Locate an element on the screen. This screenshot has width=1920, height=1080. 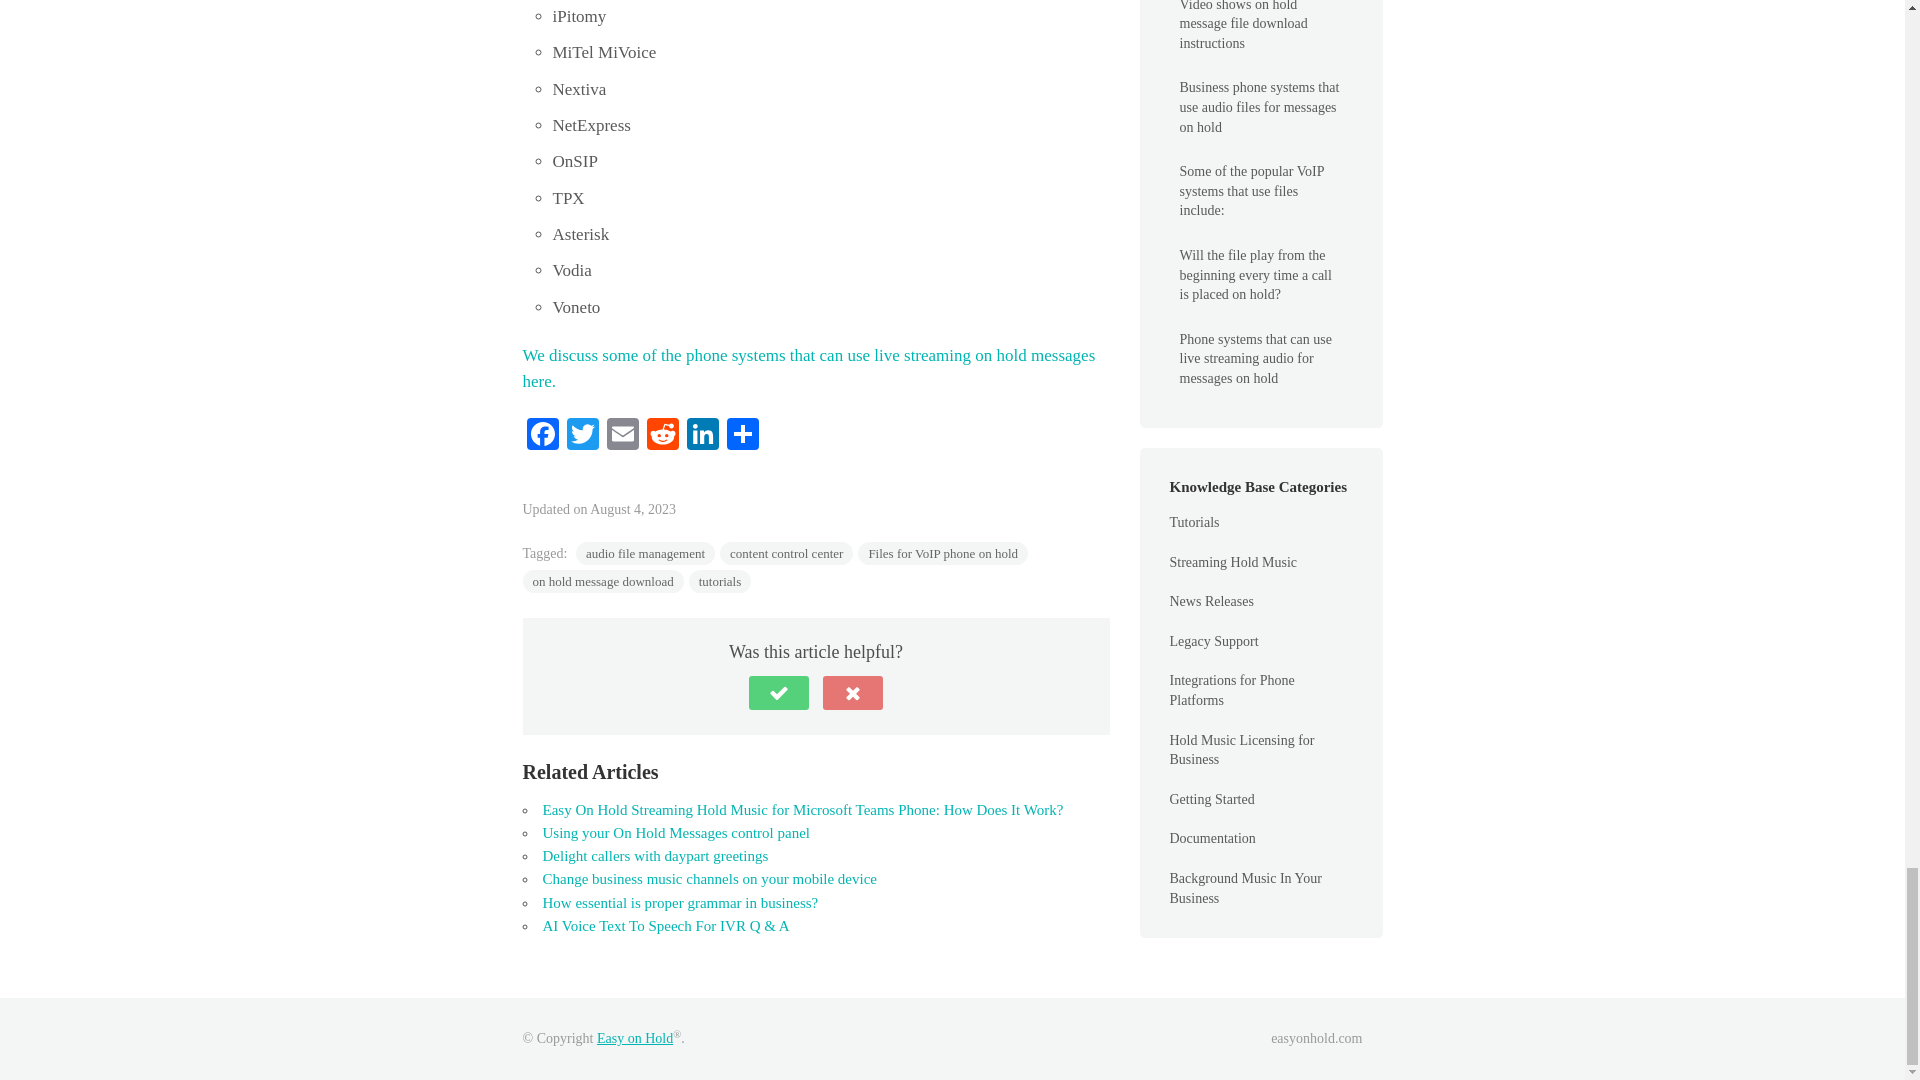
Reddit is located at coordinates (661, 436).